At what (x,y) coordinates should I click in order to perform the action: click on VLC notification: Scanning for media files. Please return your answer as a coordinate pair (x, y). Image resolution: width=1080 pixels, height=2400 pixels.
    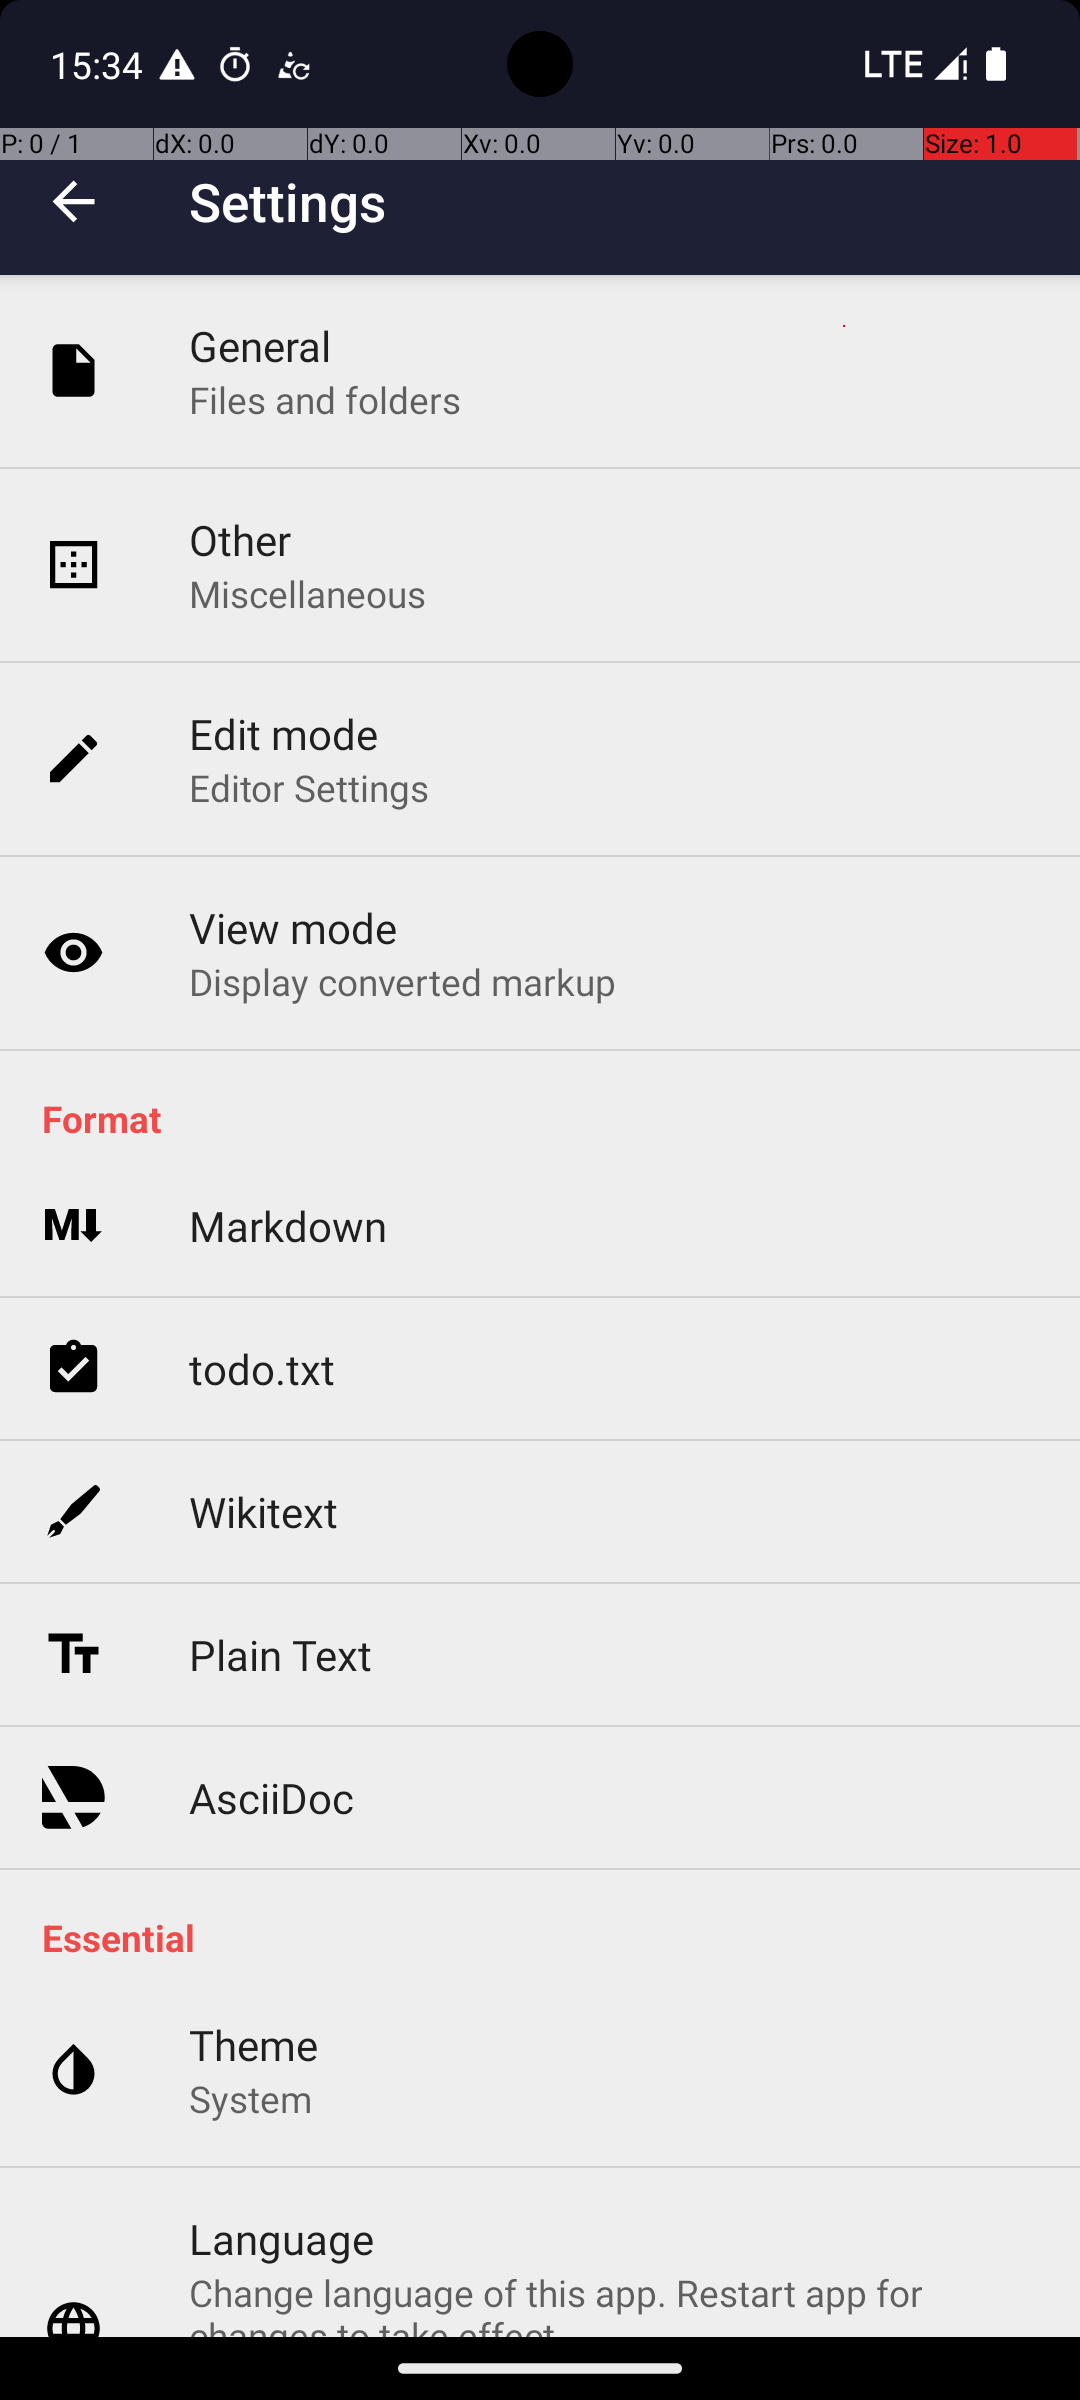
    Looking at the image, I should click on (293, 64).